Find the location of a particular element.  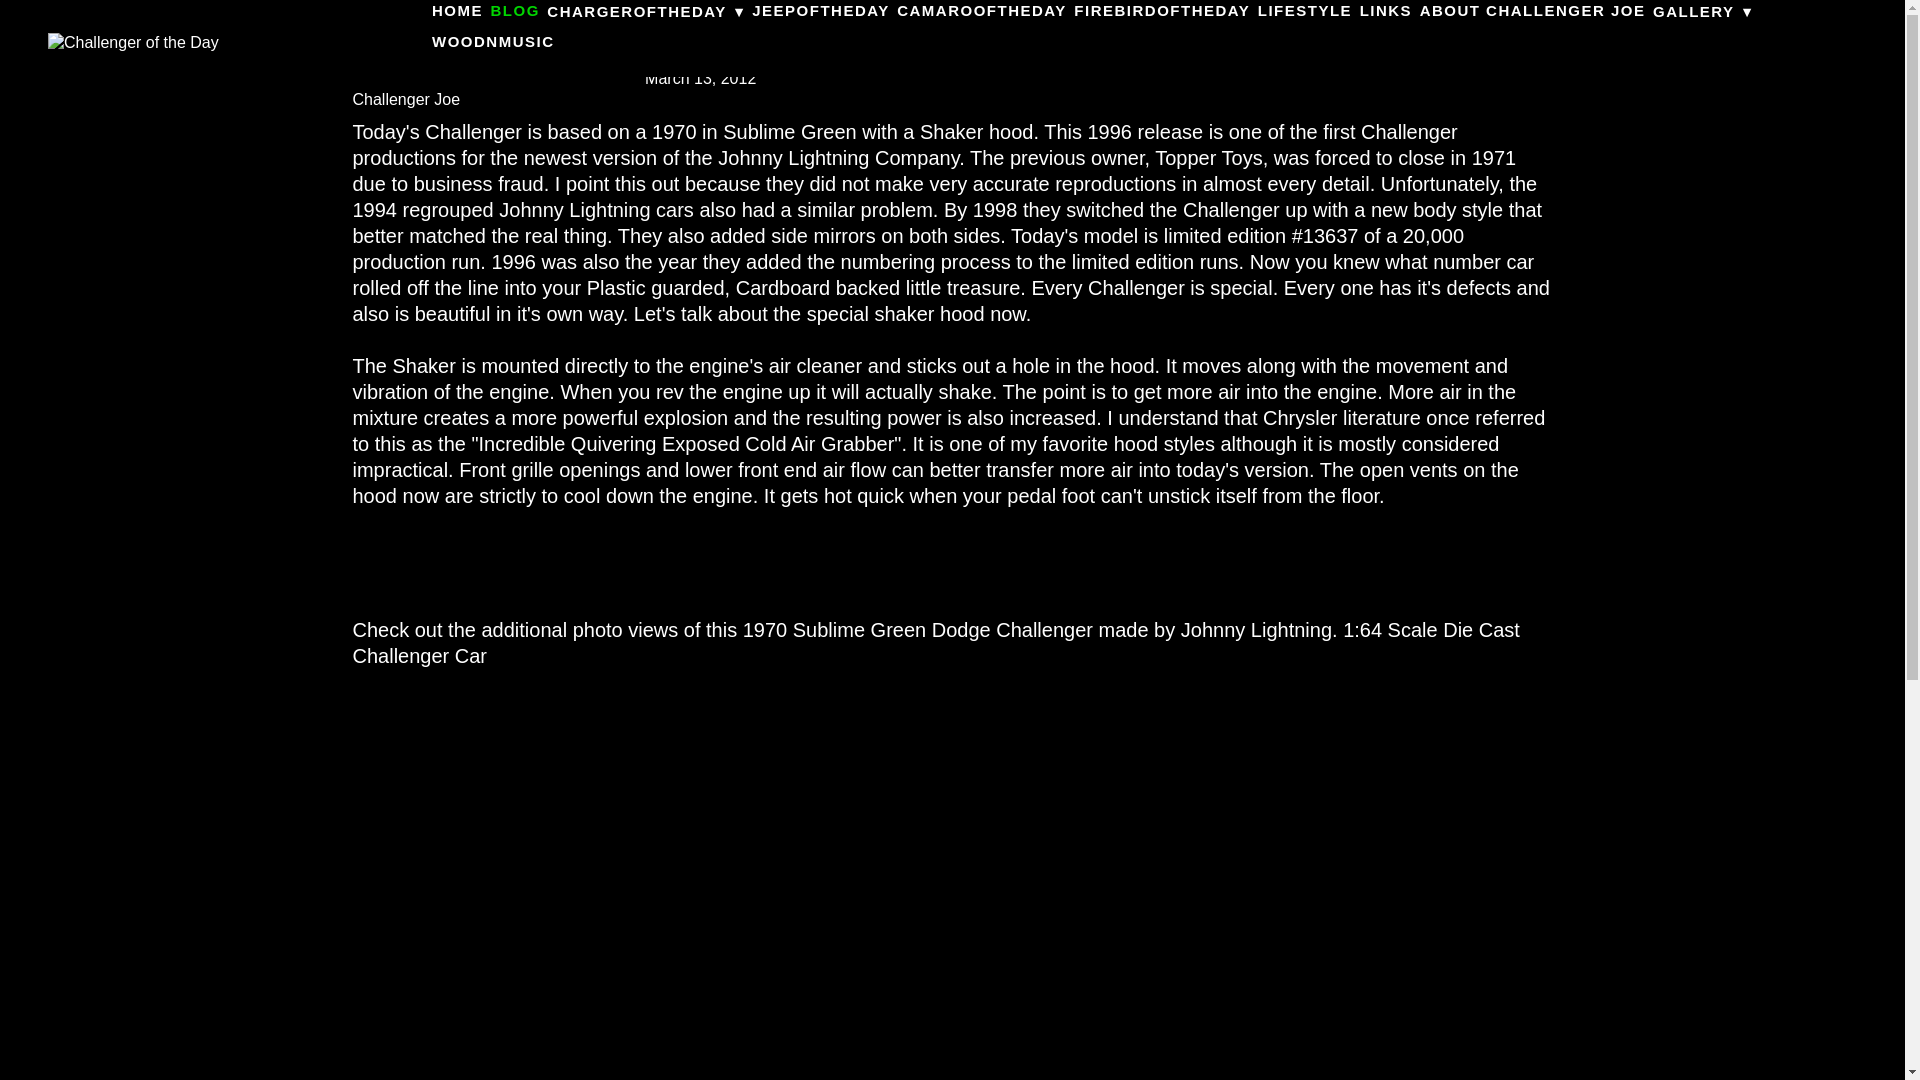

LIFESTYLE is located at coordinates (1304, 12).